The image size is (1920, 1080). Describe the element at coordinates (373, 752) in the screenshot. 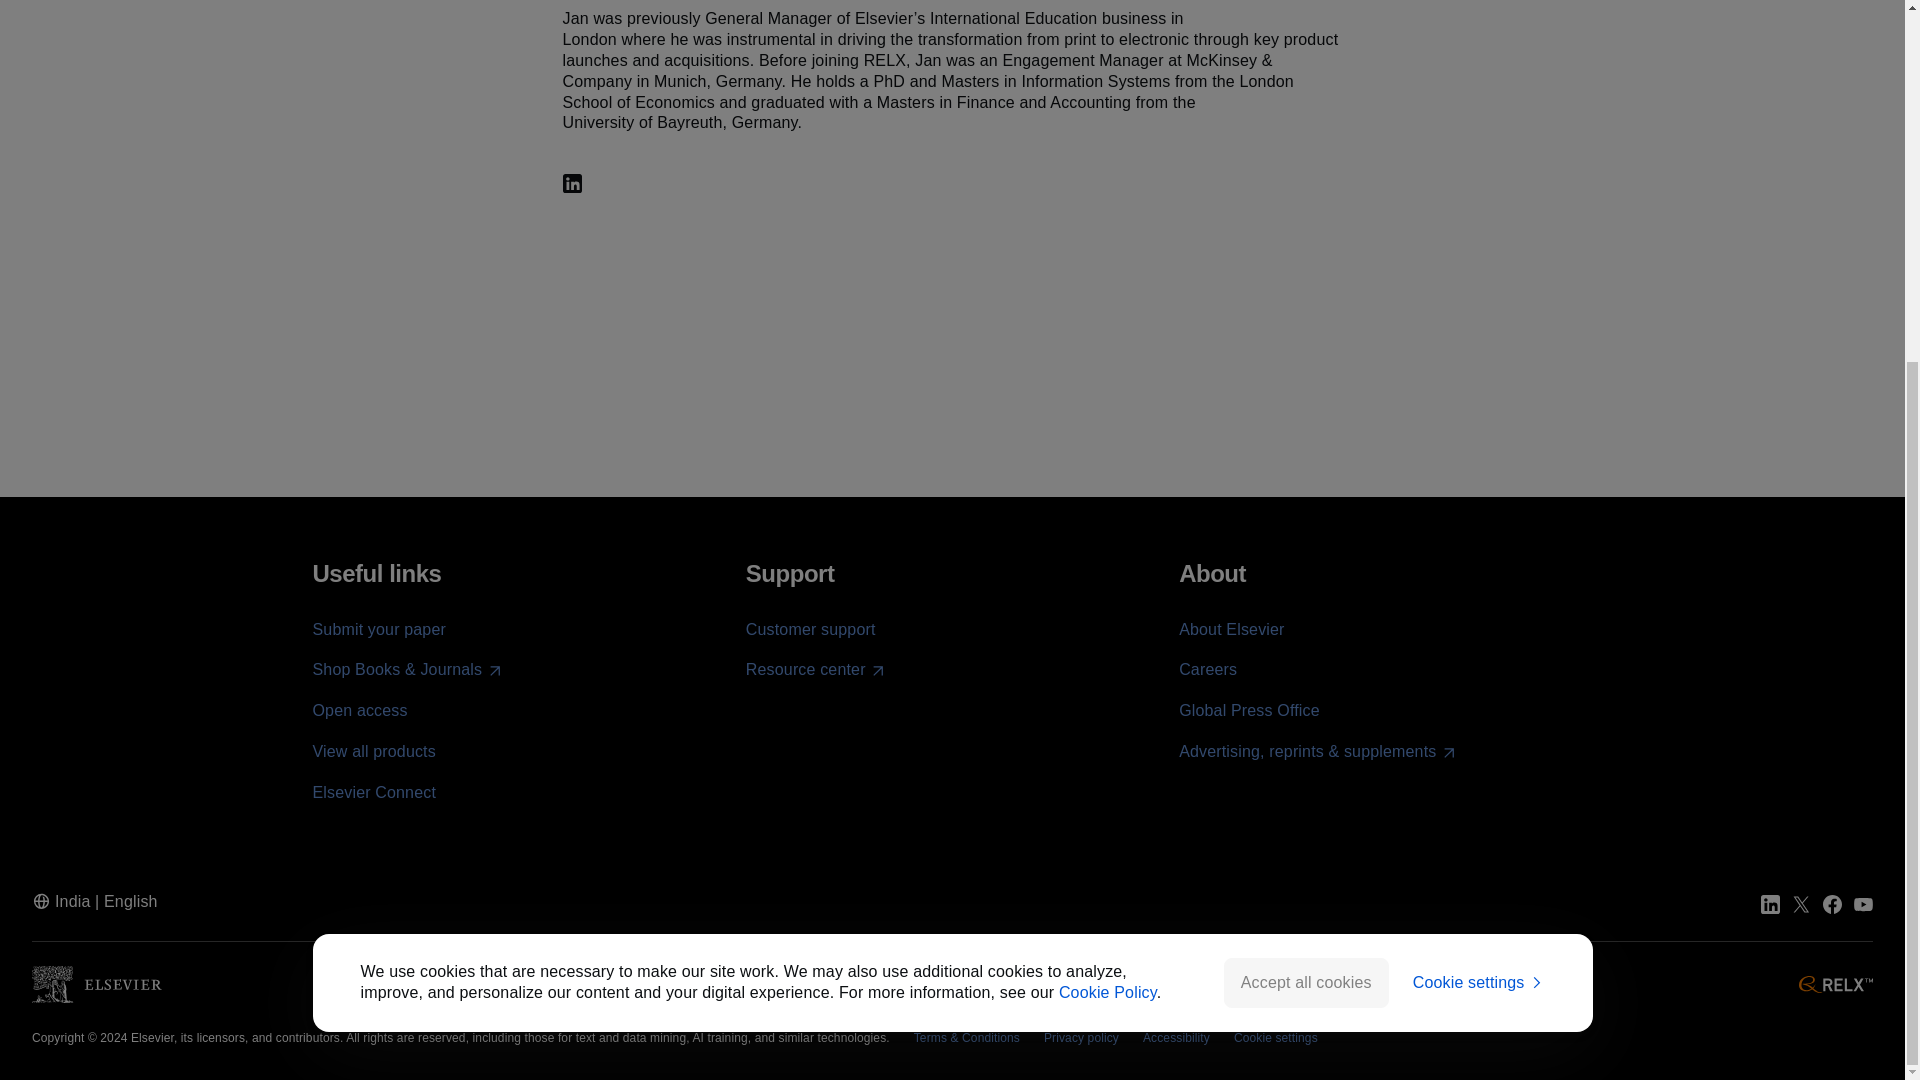

I see `View all products` at that location.